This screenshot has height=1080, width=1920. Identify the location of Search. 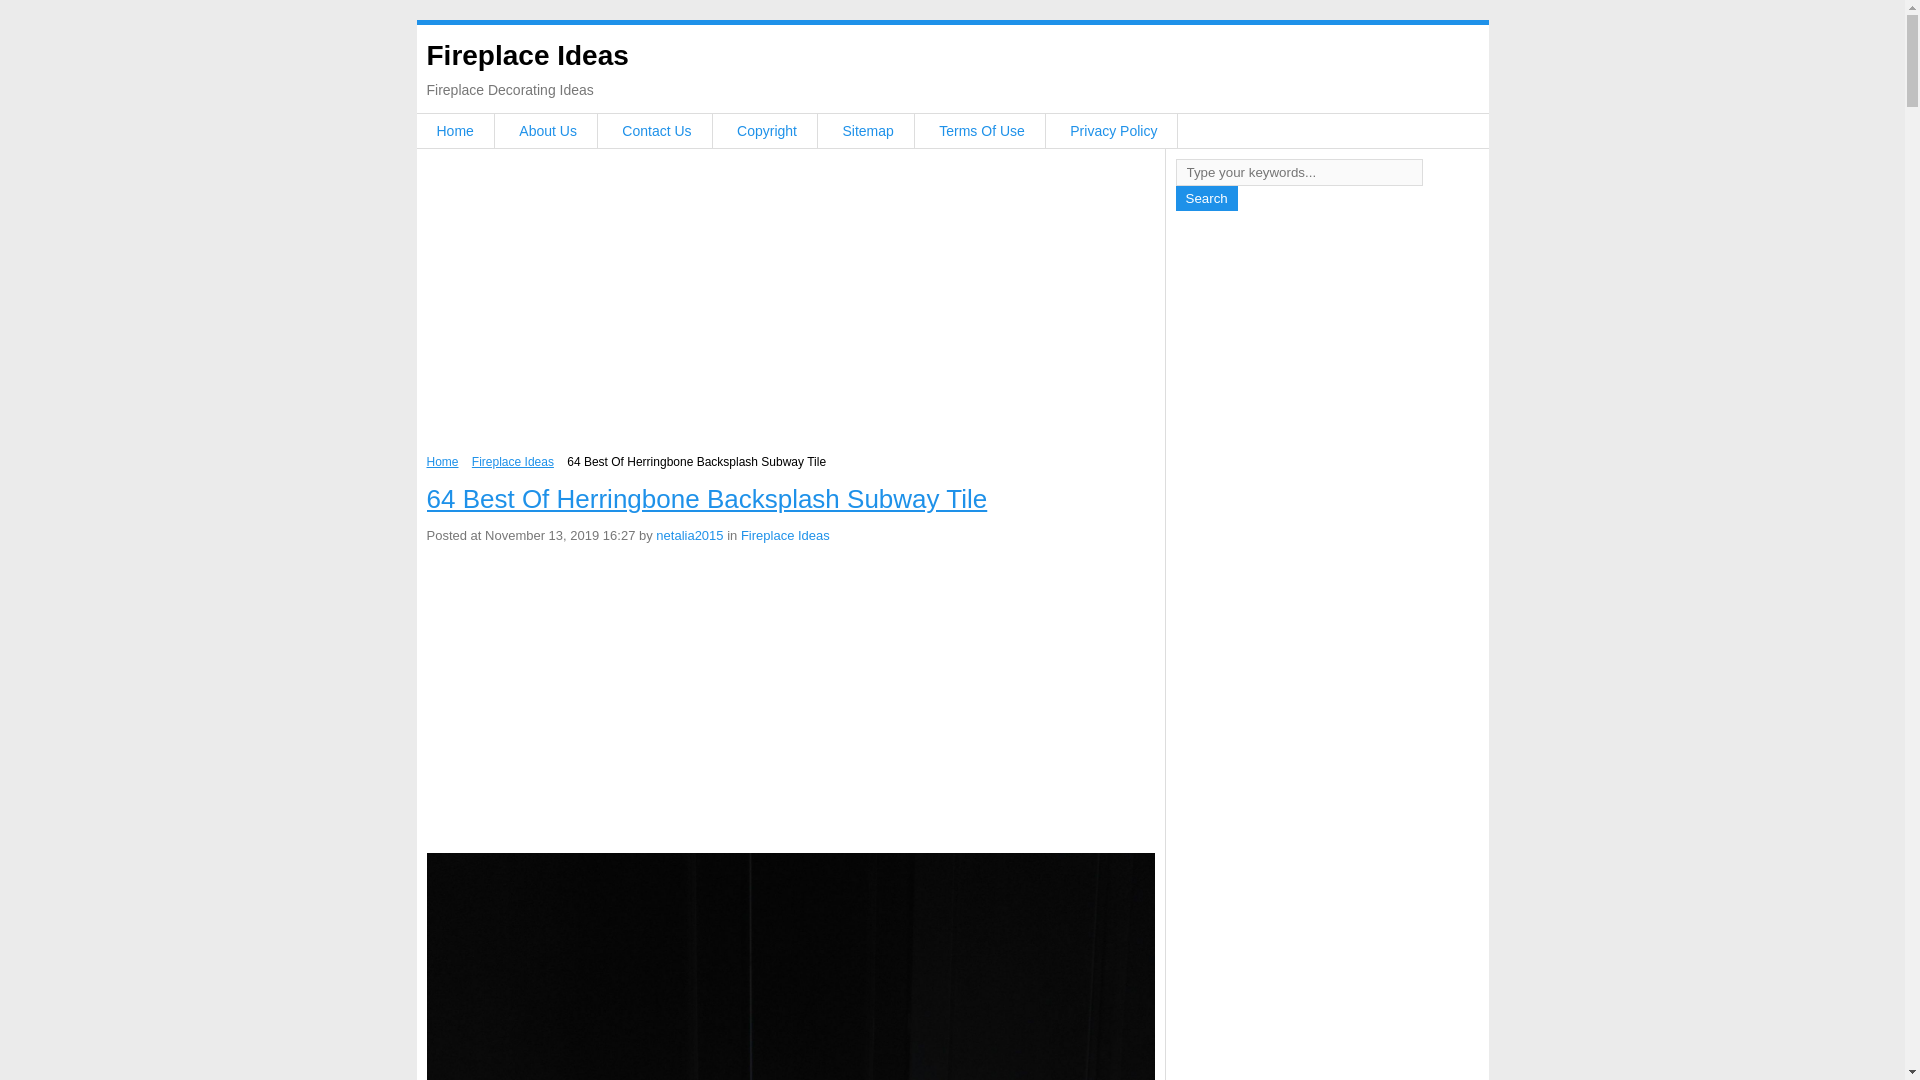
(1206, 198).